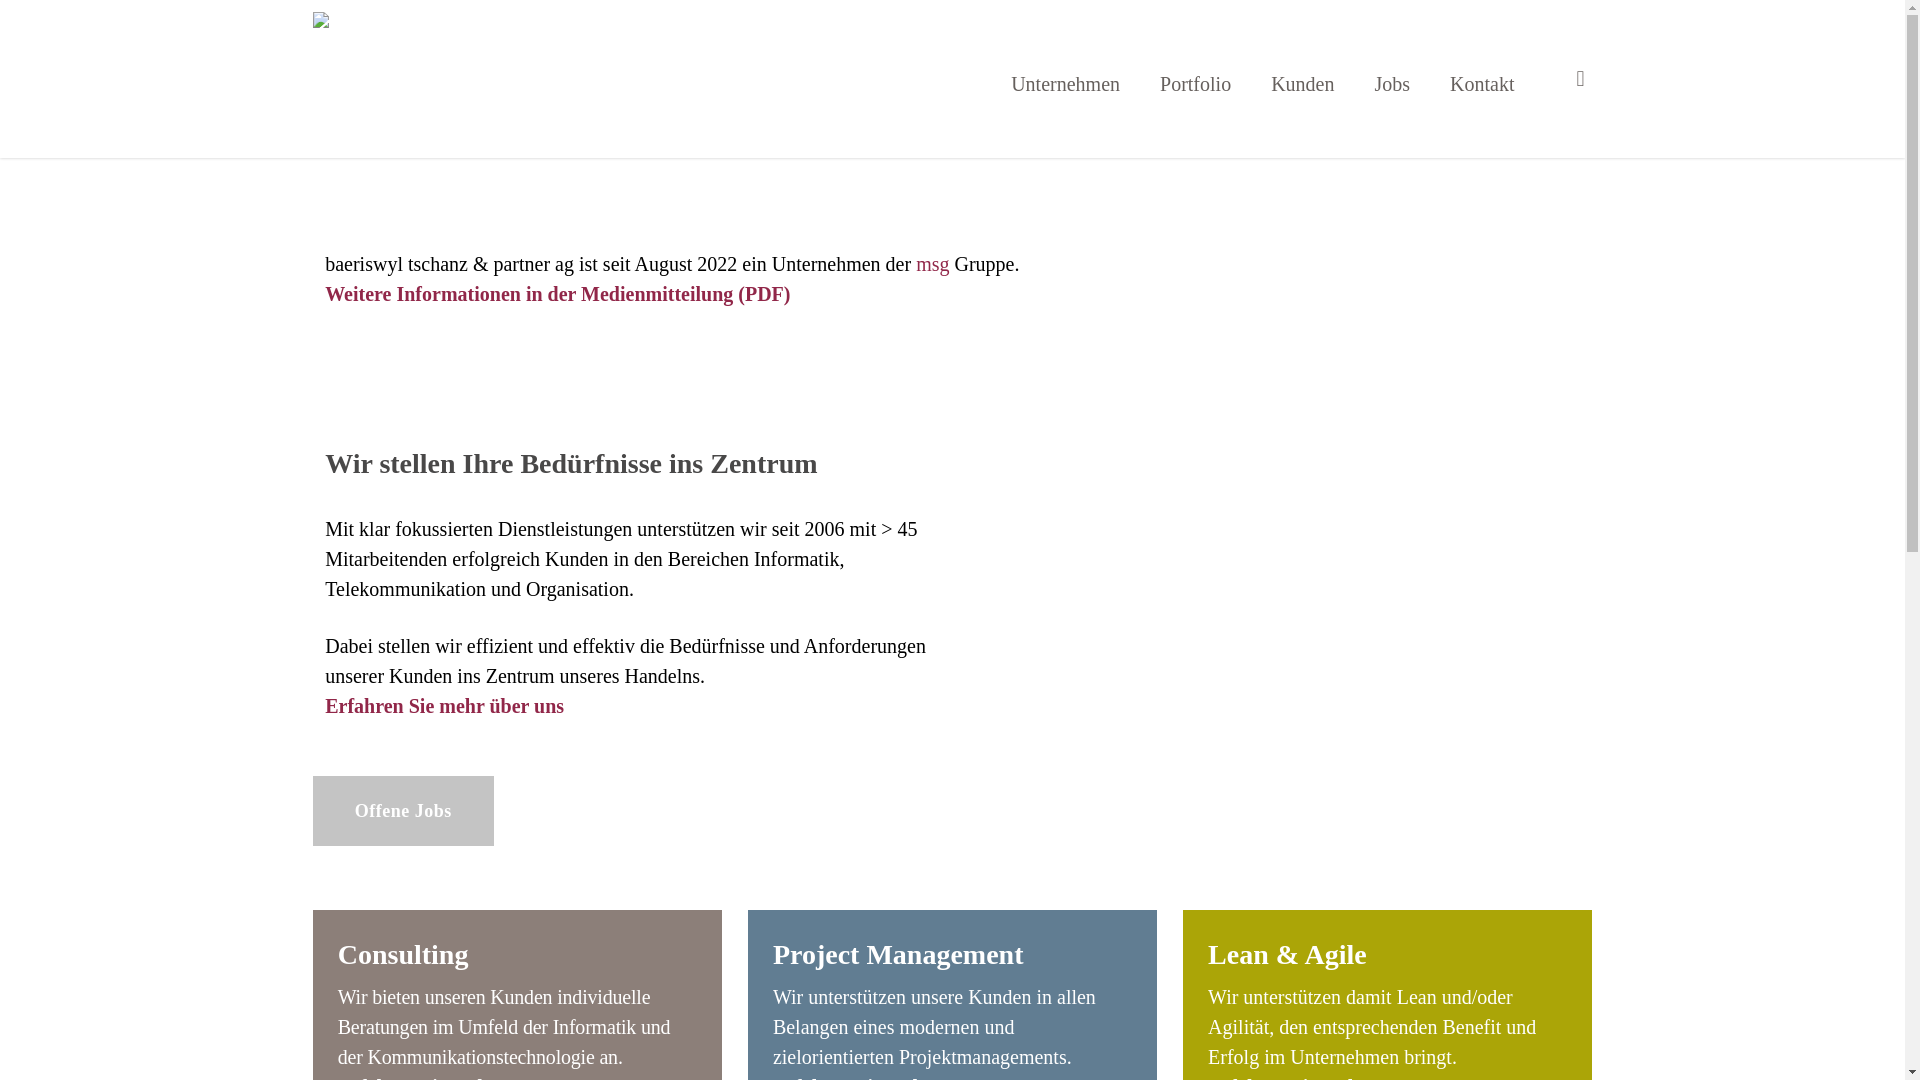  I want to click on msg, so click(932, 264).